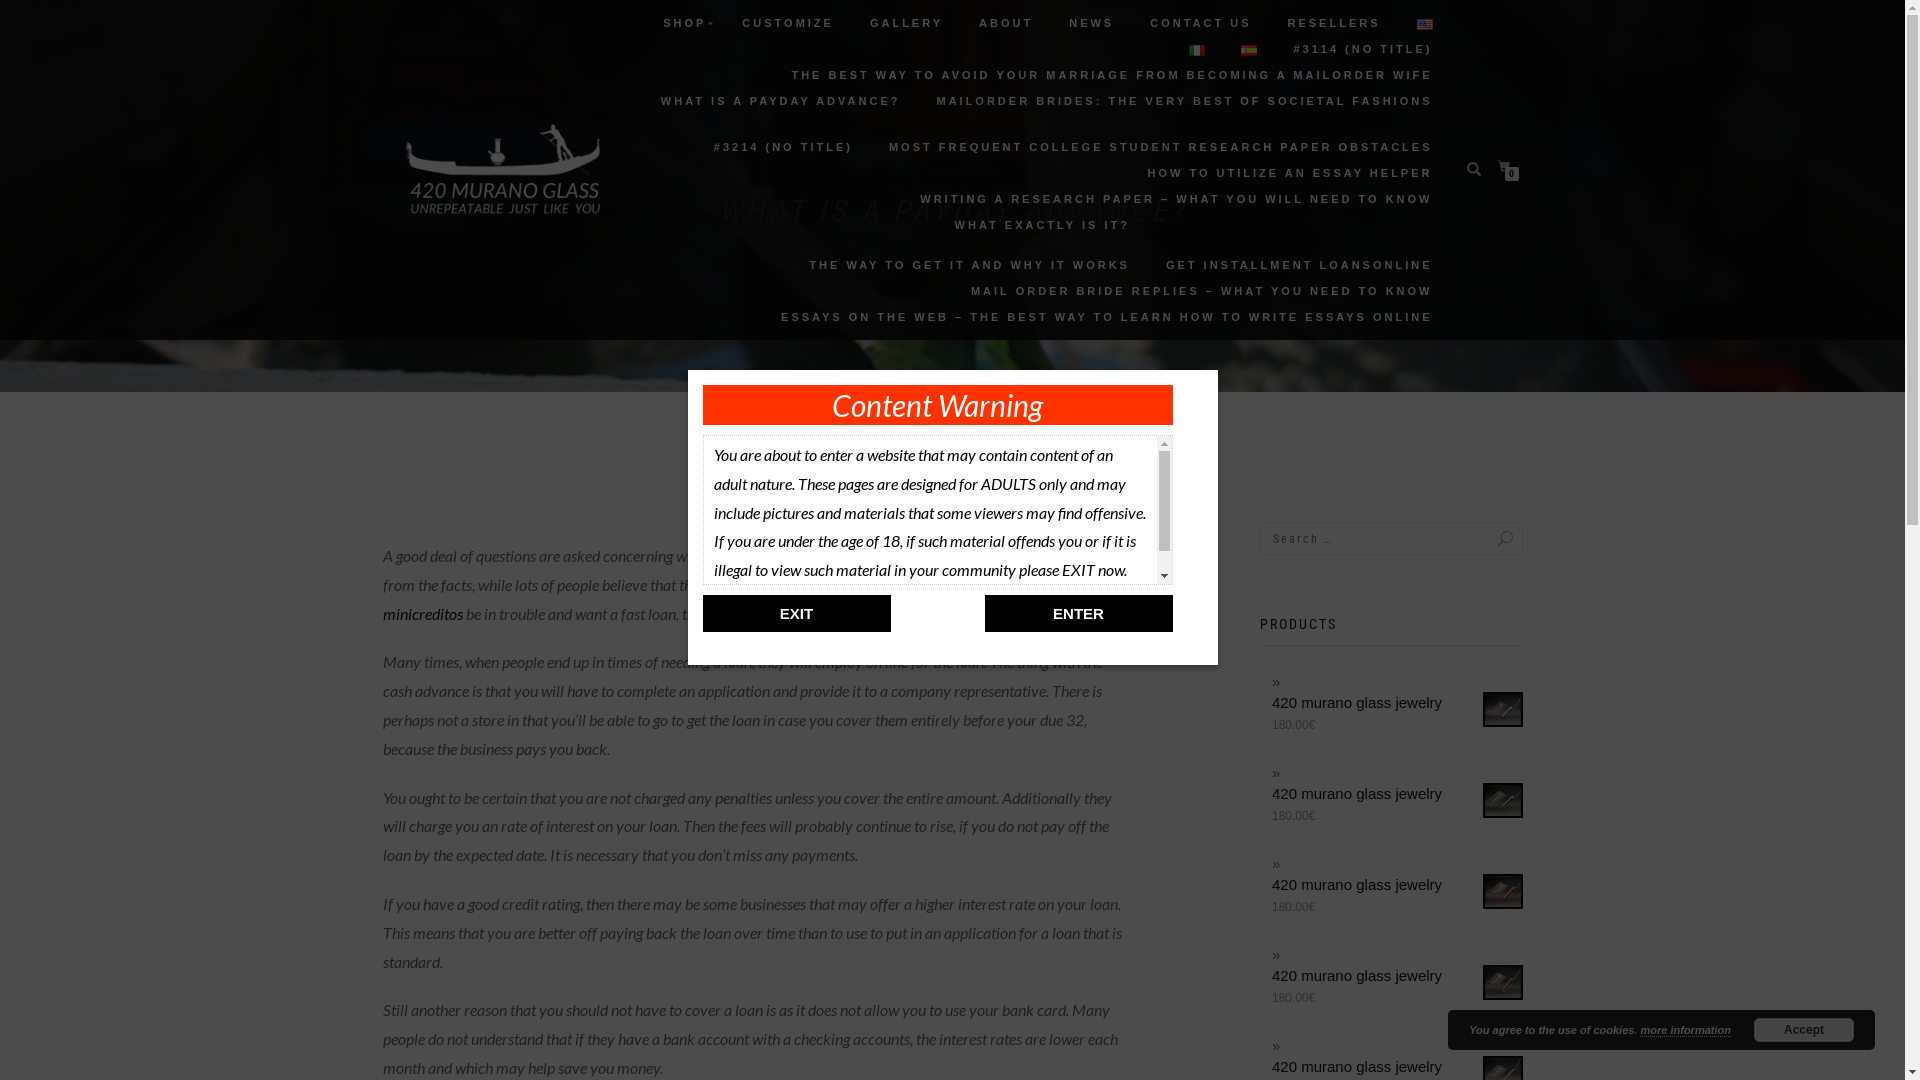  I want to click on EXIT, so click(796, 614).